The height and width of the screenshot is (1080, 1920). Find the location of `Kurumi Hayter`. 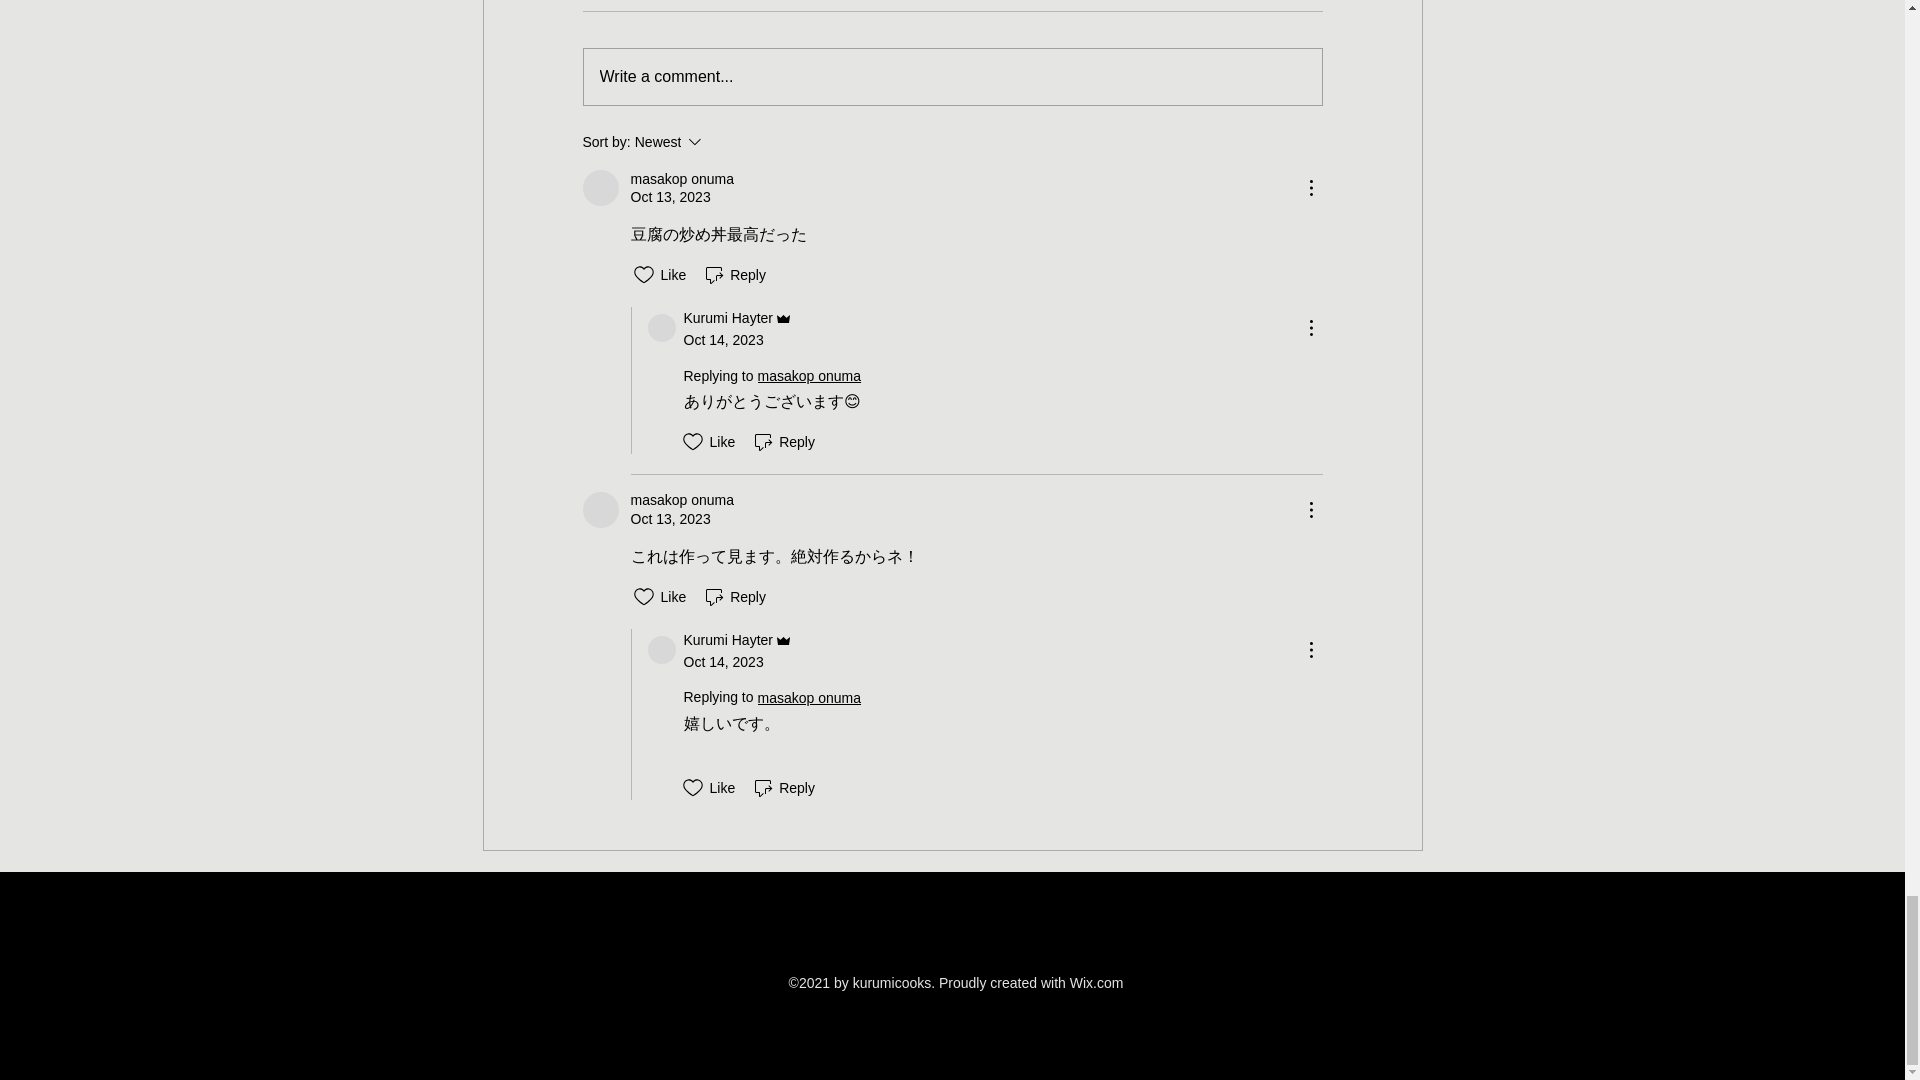

Kurumi Hayter is located at coordinates (662, 650).